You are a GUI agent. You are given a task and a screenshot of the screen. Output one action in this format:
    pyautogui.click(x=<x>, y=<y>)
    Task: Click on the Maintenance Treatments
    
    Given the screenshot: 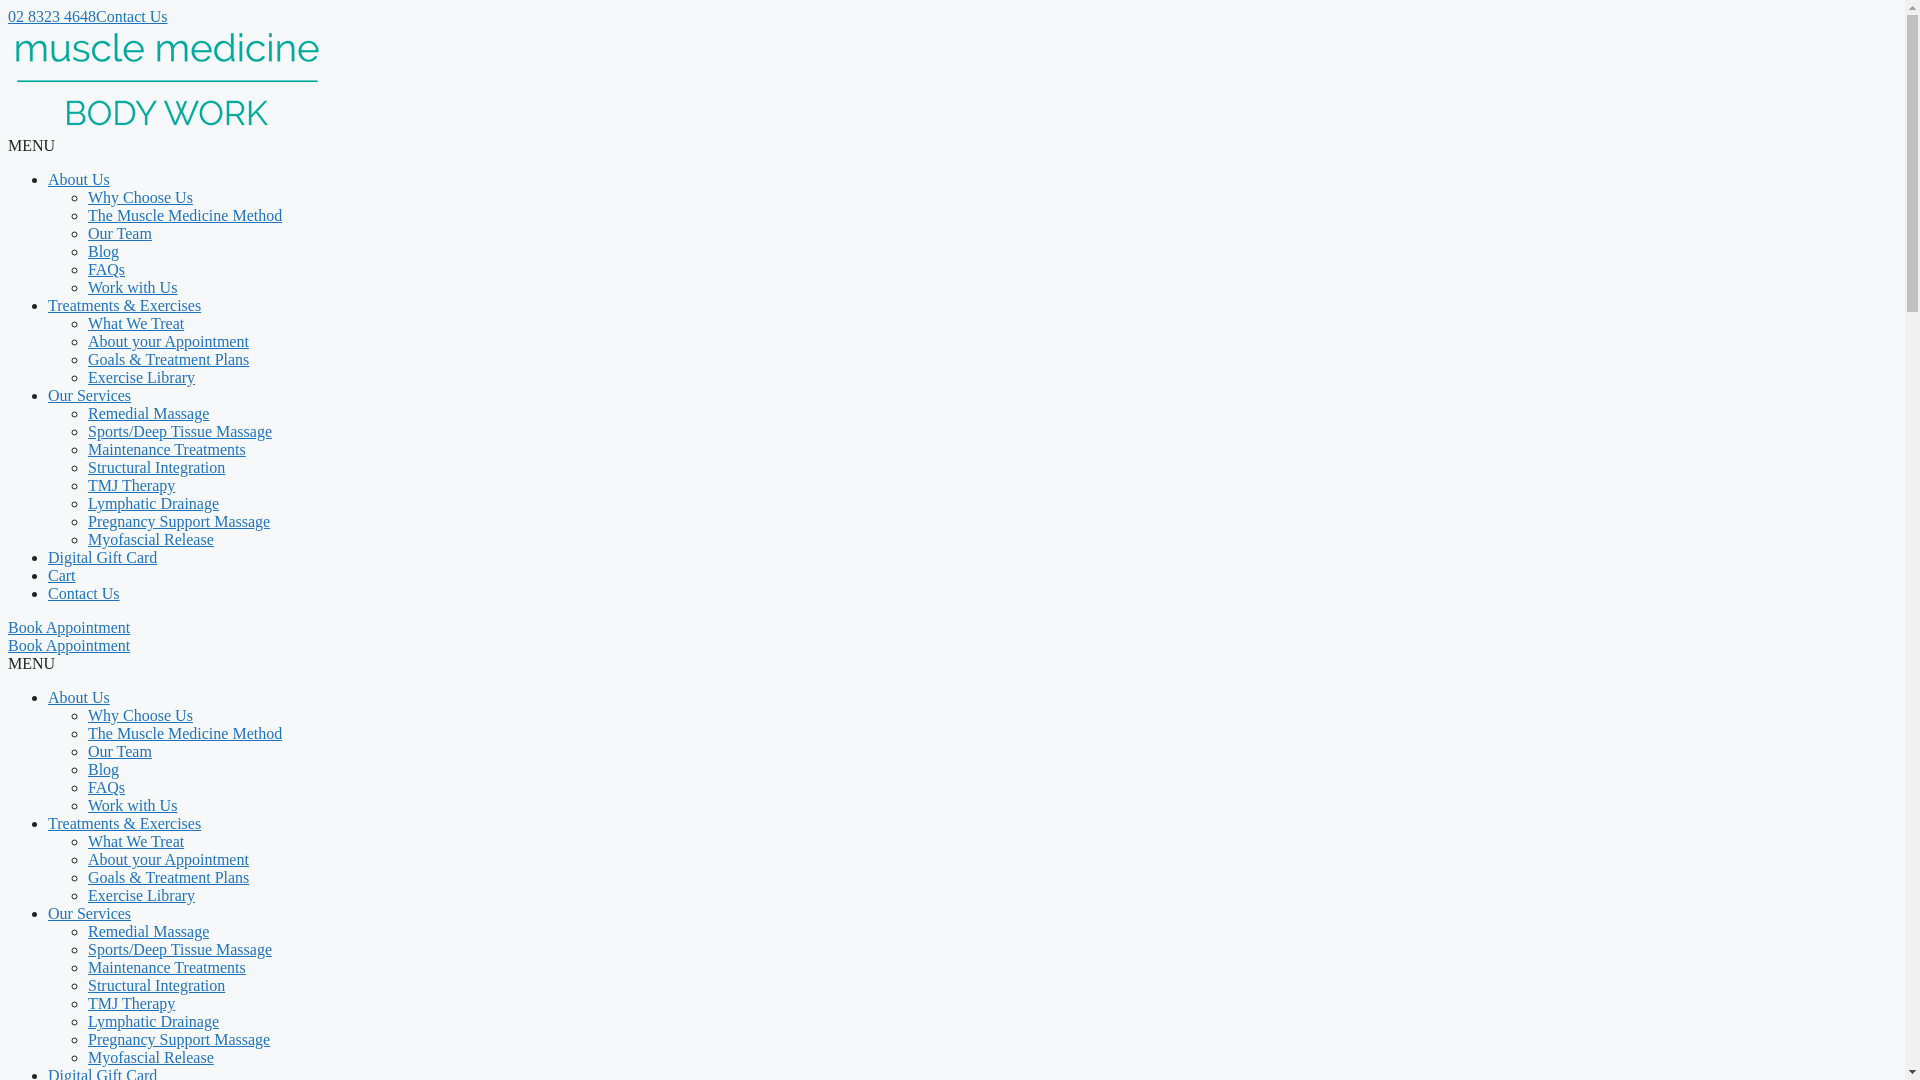 What is the action you would take?
    pyautogui.click(x=166, y=968)
    